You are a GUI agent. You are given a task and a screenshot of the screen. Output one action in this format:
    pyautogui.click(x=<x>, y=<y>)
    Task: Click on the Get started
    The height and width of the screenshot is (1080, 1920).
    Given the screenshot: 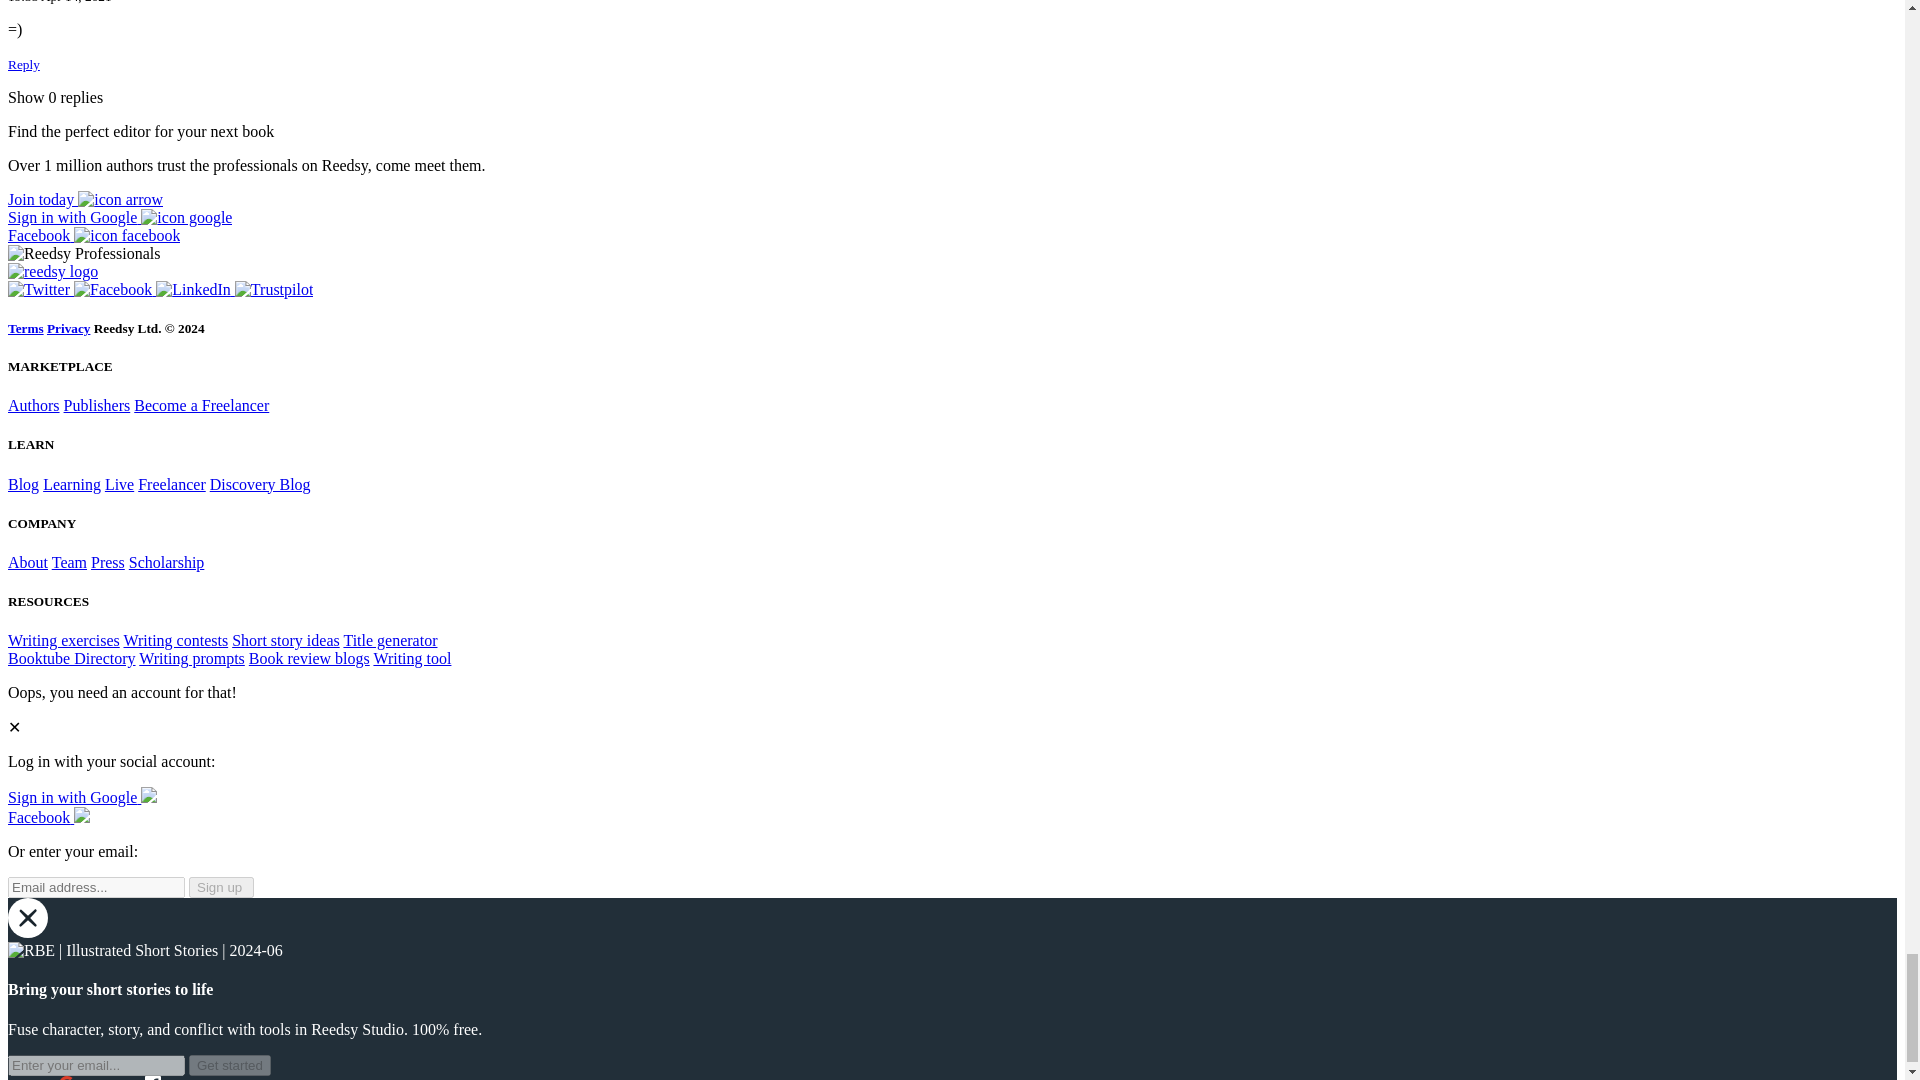 What is the action you would take?
    pyautogui.click(x=229, y=1065)
    